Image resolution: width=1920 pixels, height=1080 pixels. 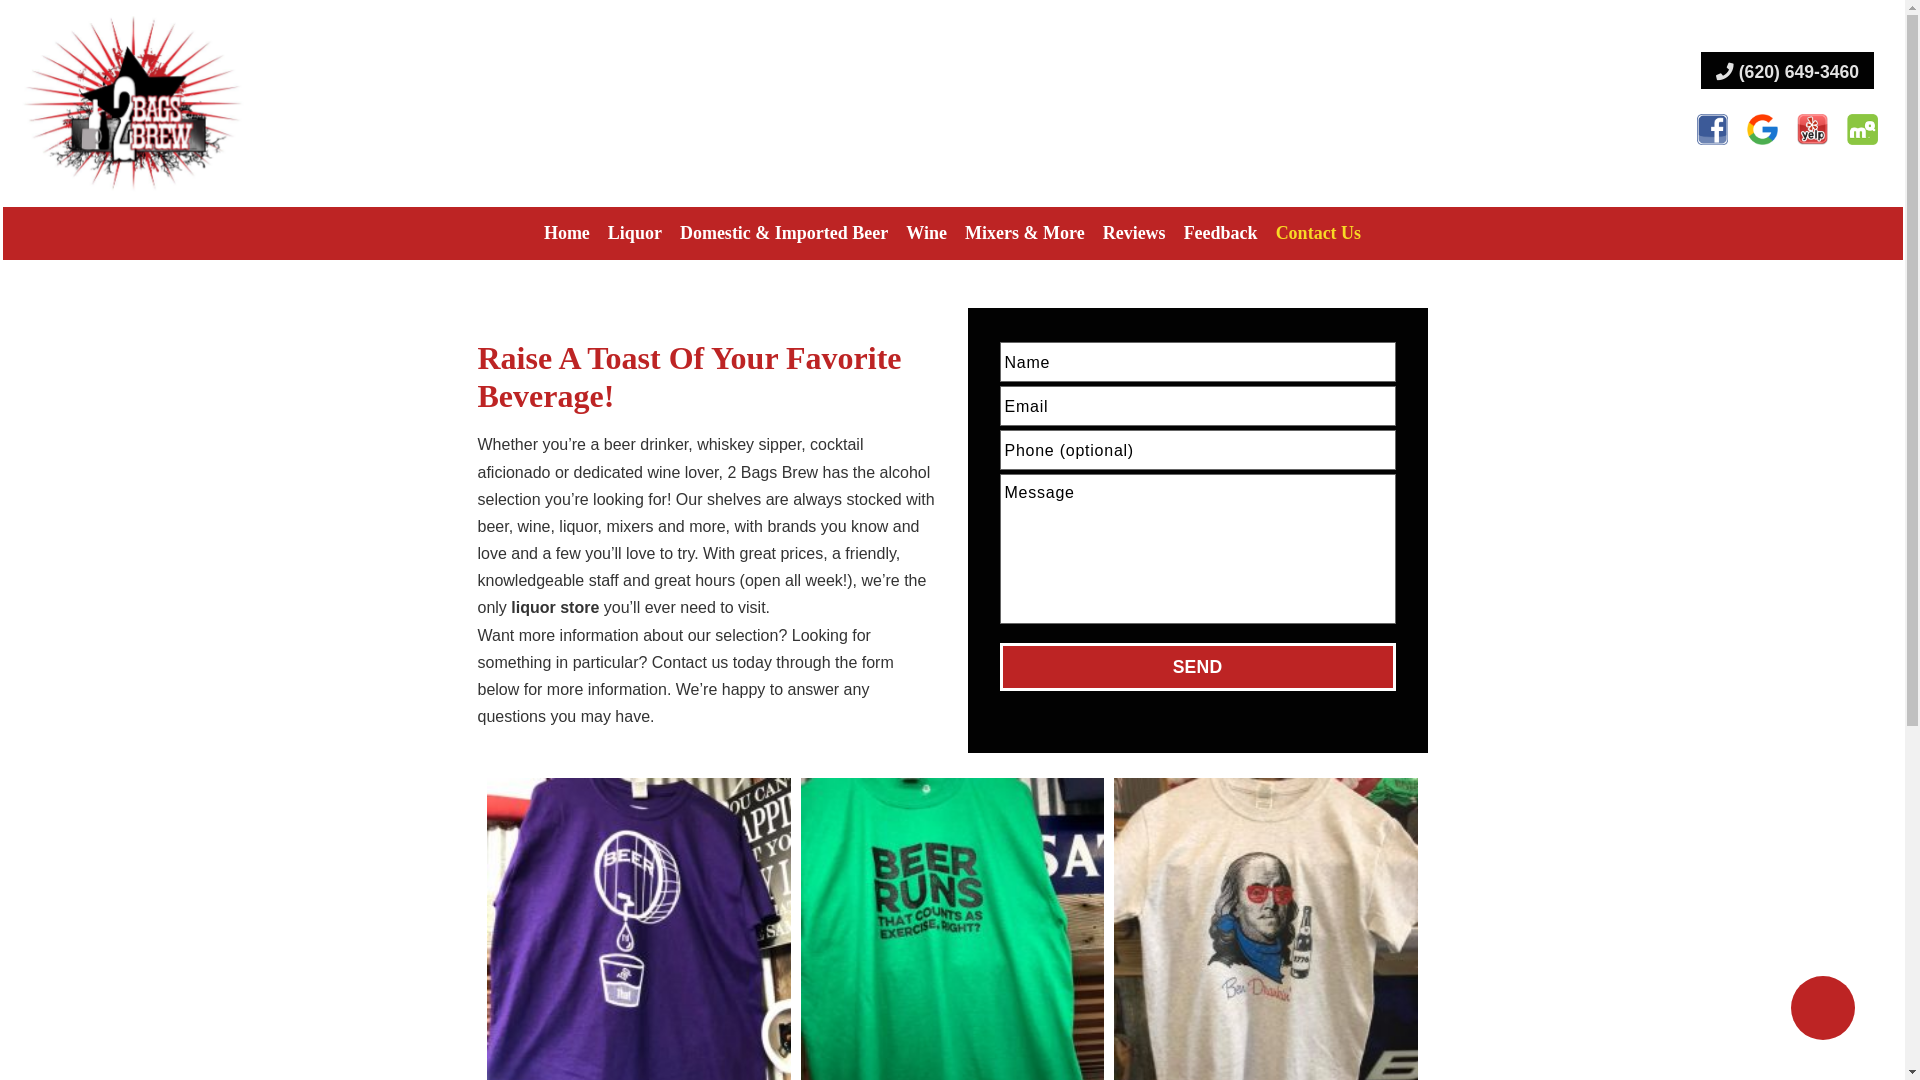 I want to click on Home, so click(x=567, y=234).